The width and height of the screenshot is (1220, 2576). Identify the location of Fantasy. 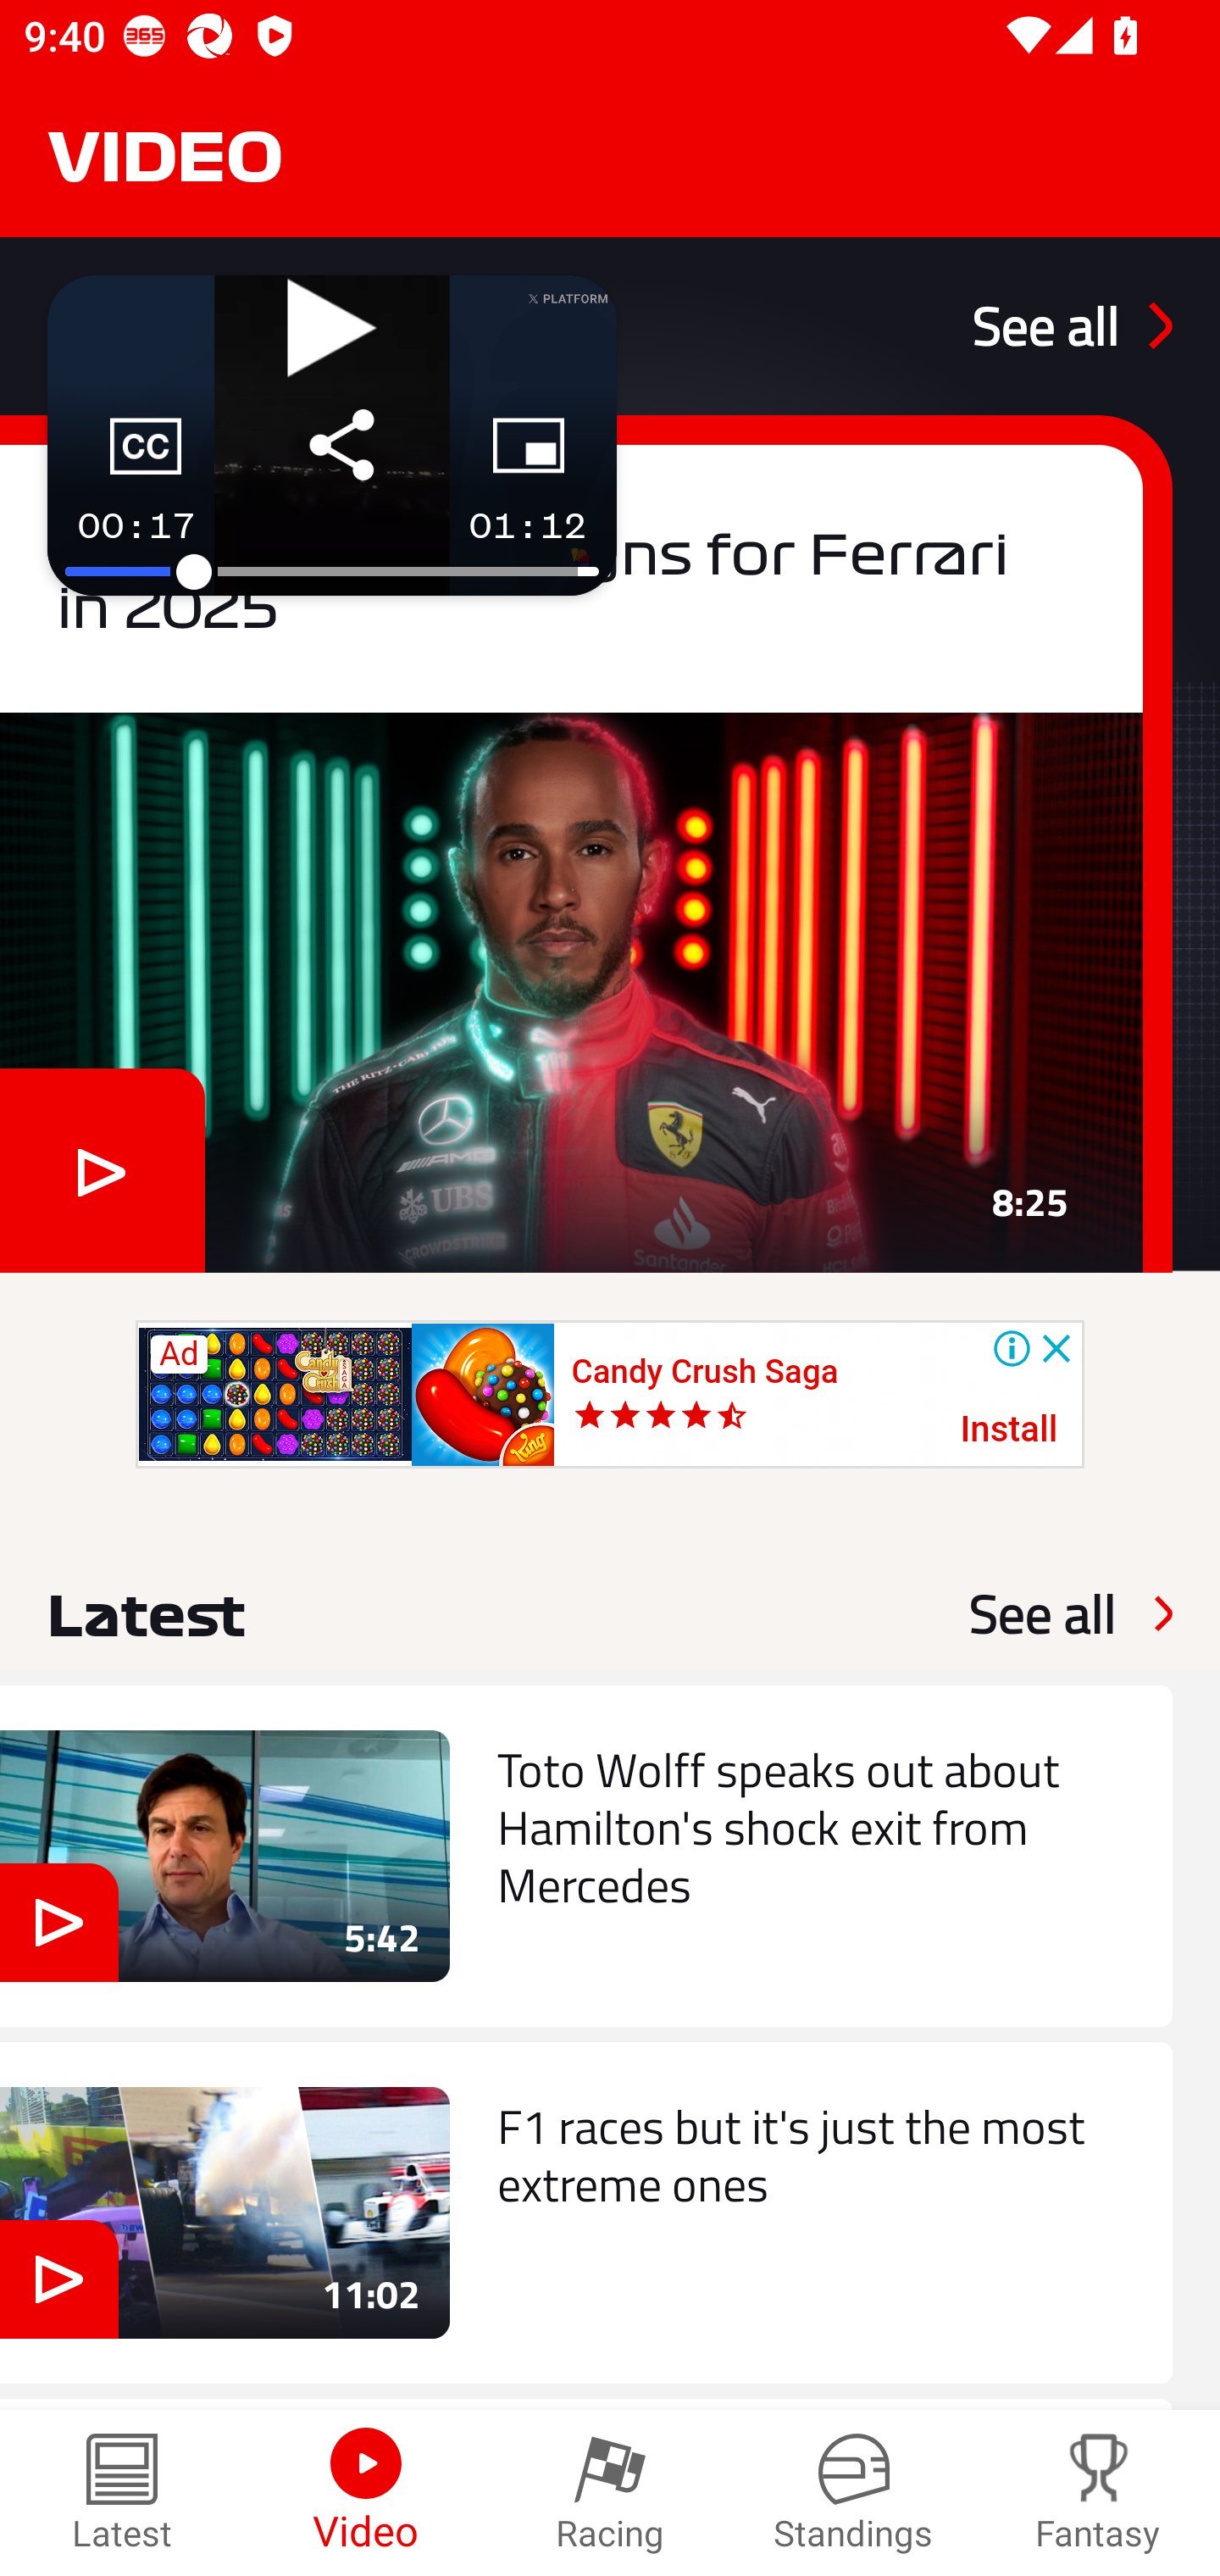
(1098, 2493).